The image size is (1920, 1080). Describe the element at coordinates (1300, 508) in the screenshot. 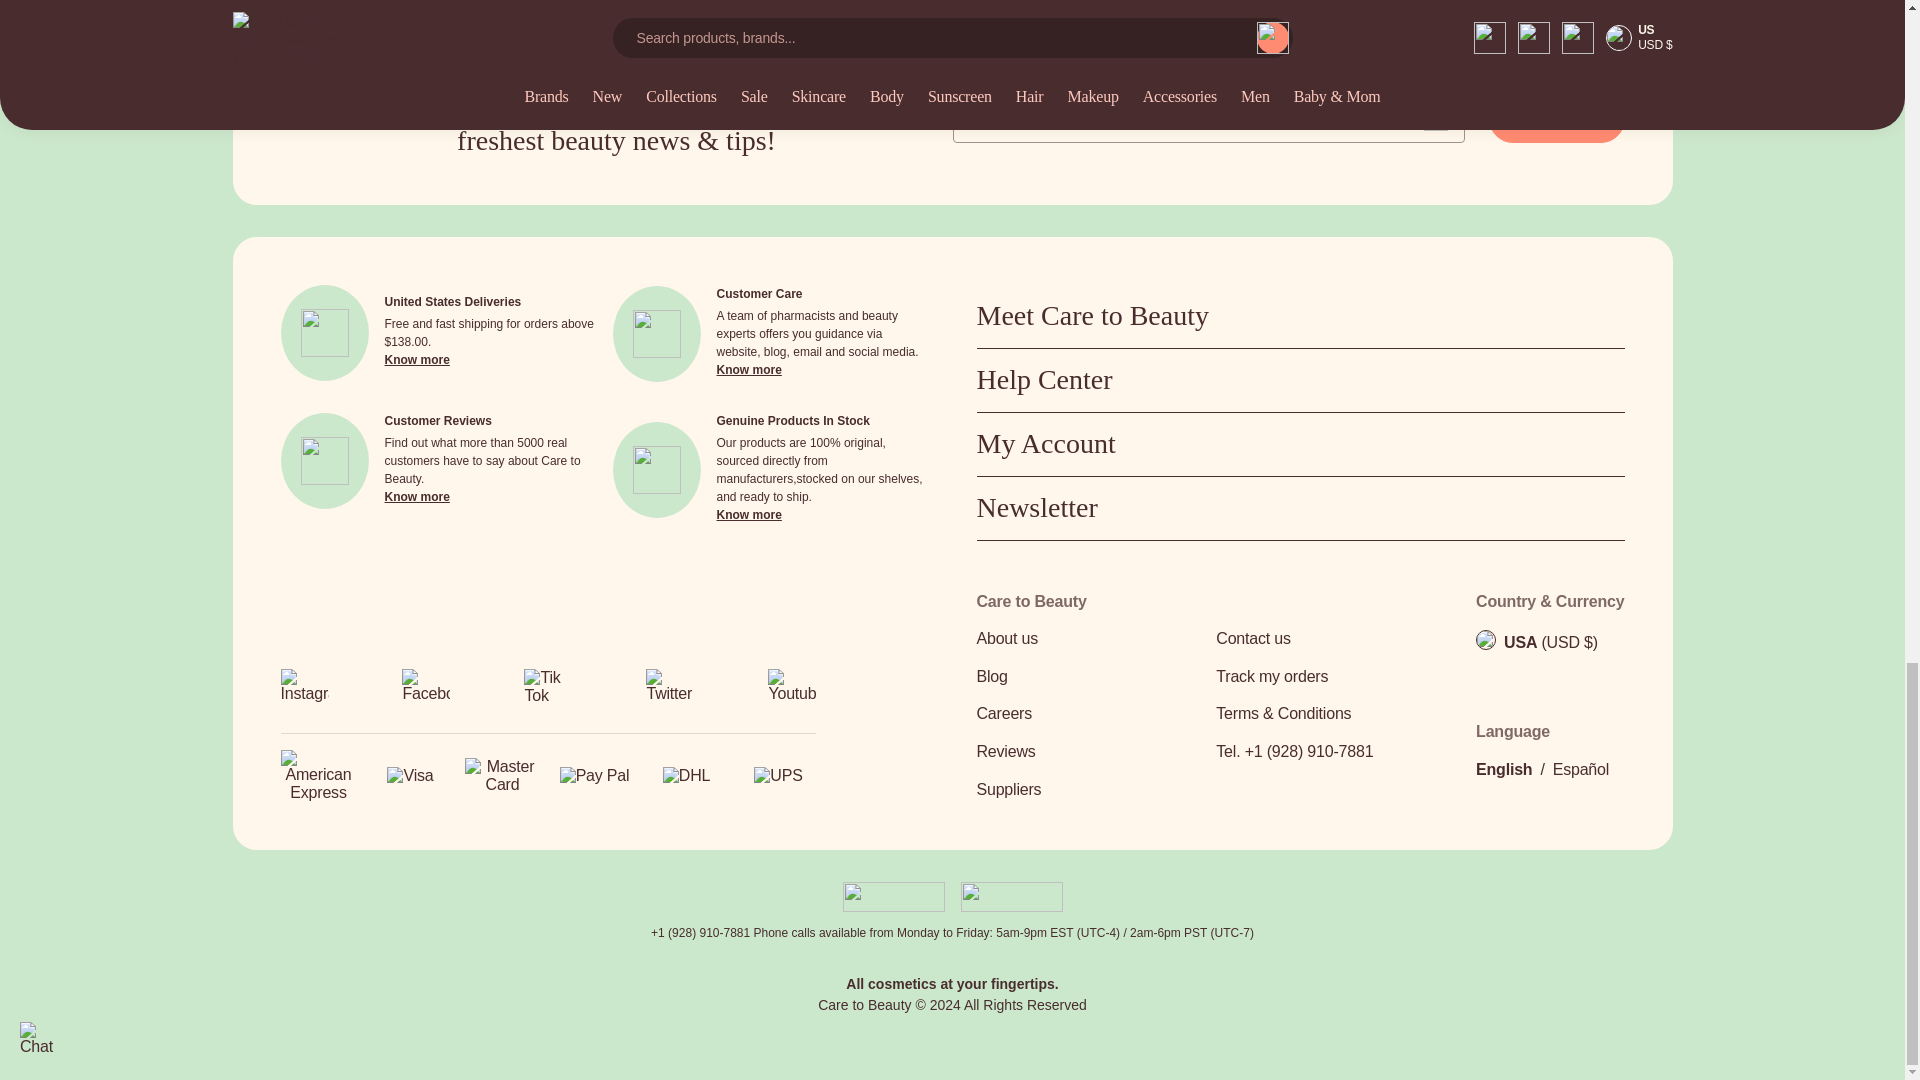

I see `Newsletter` at that location.